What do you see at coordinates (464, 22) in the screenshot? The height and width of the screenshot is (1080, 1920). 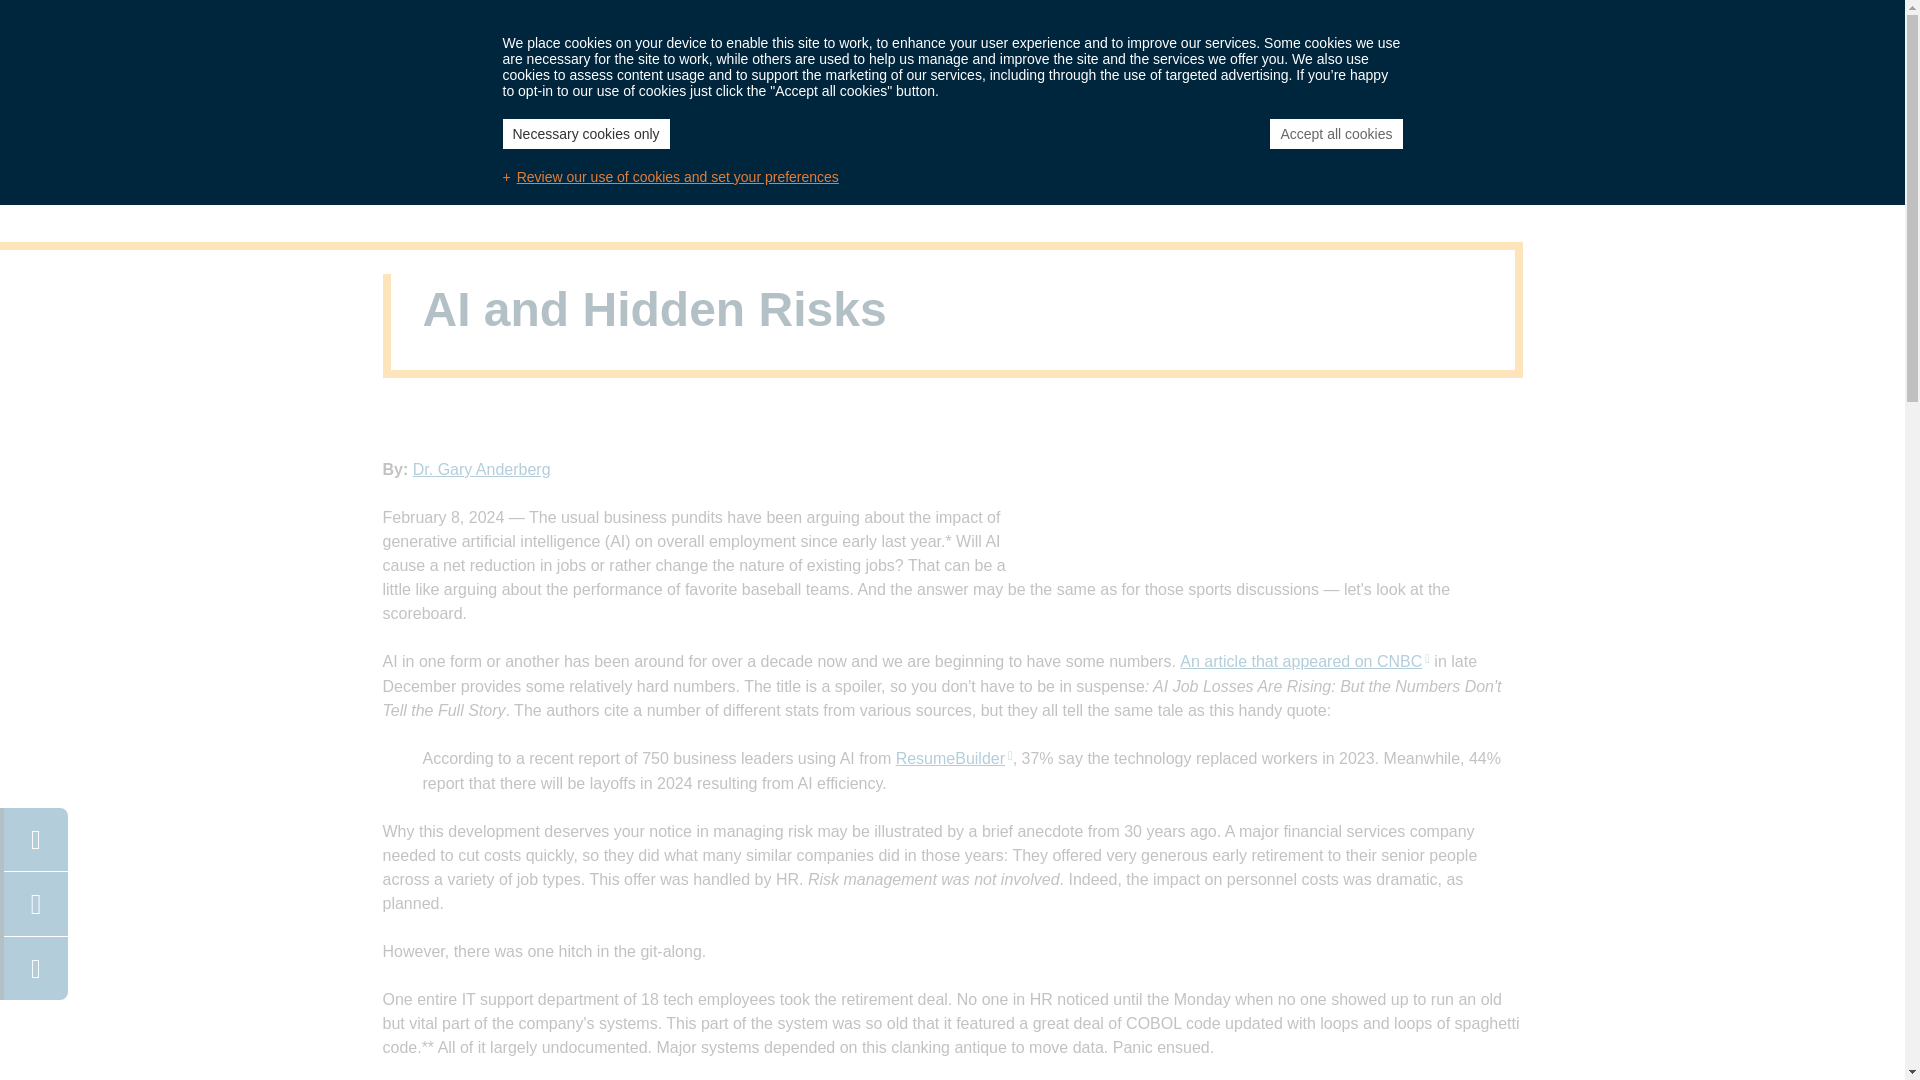 I see `North America` at bounding box center [464, 22].